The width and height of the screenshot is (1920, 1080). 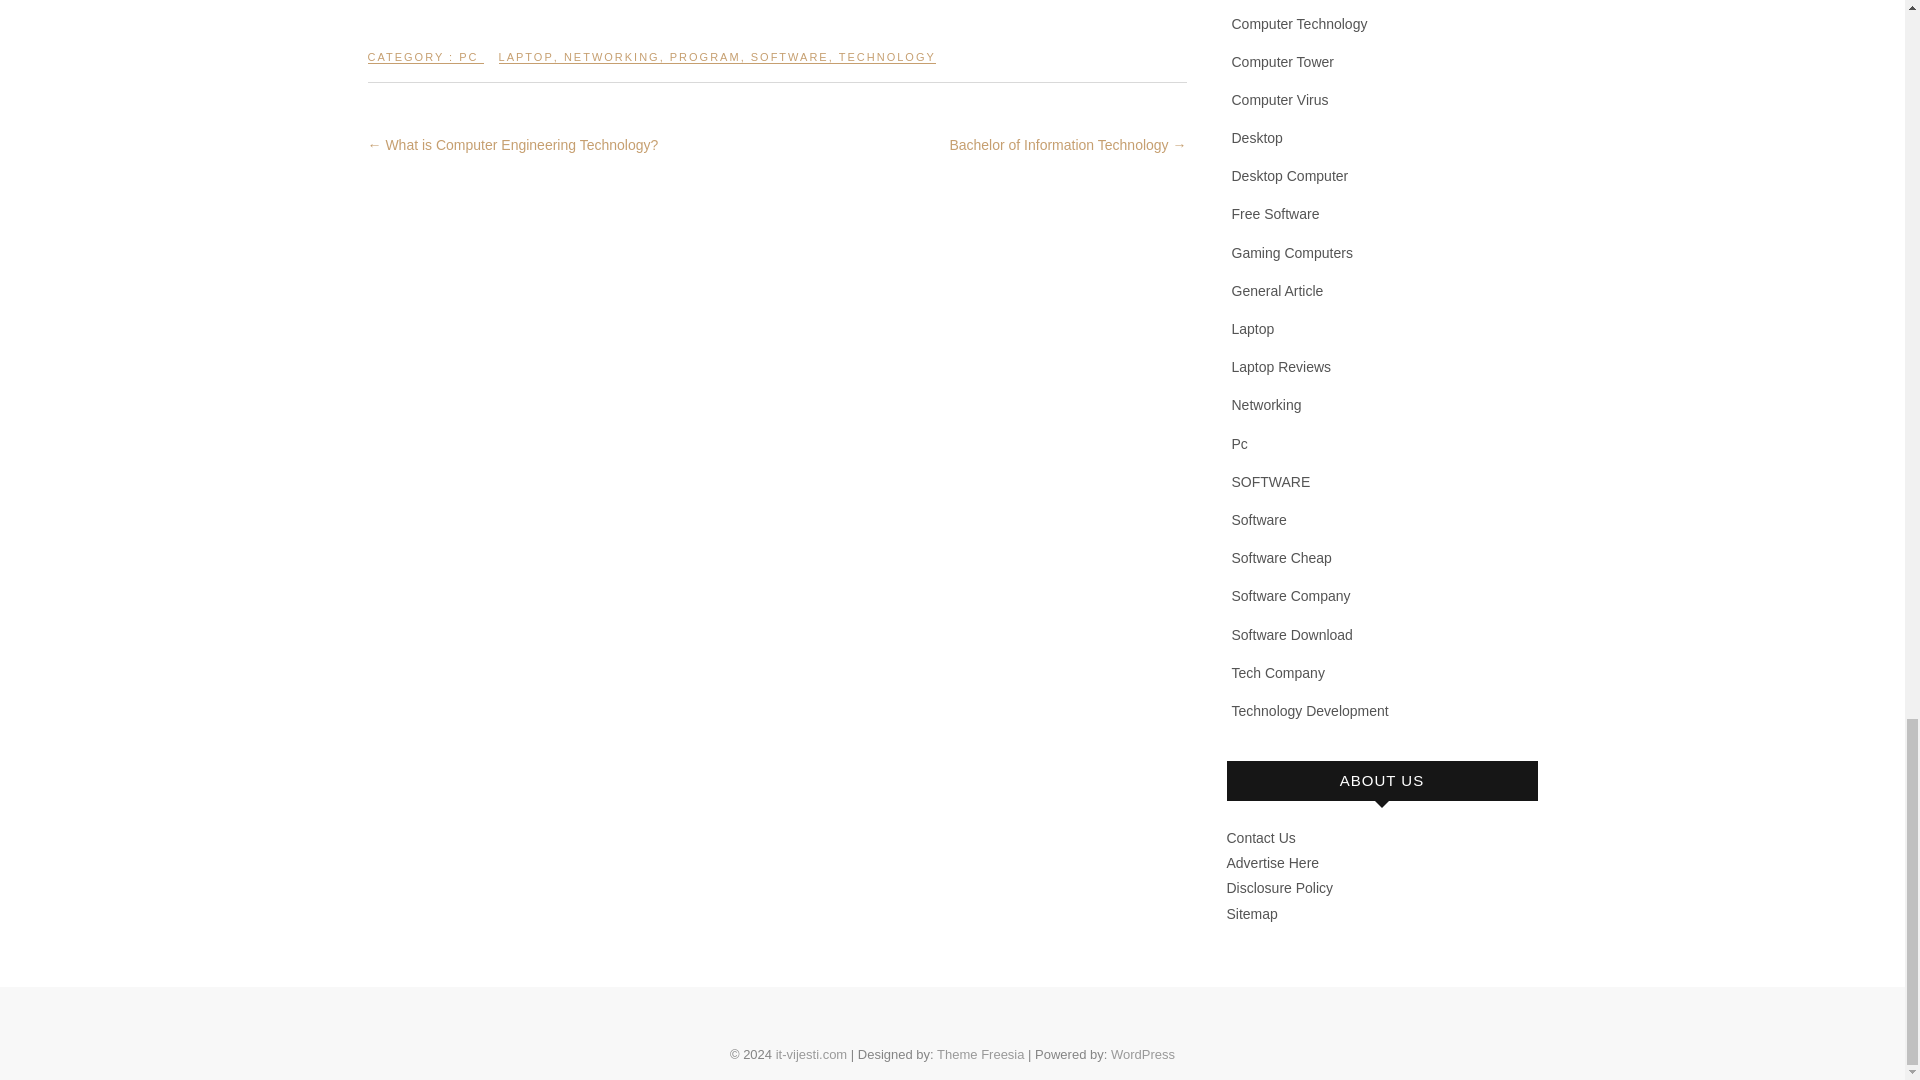 What do you see at coordinates (980, 1054) in the screenshot?
I see `Theme Freesia` at bounding box center [980, 1054].